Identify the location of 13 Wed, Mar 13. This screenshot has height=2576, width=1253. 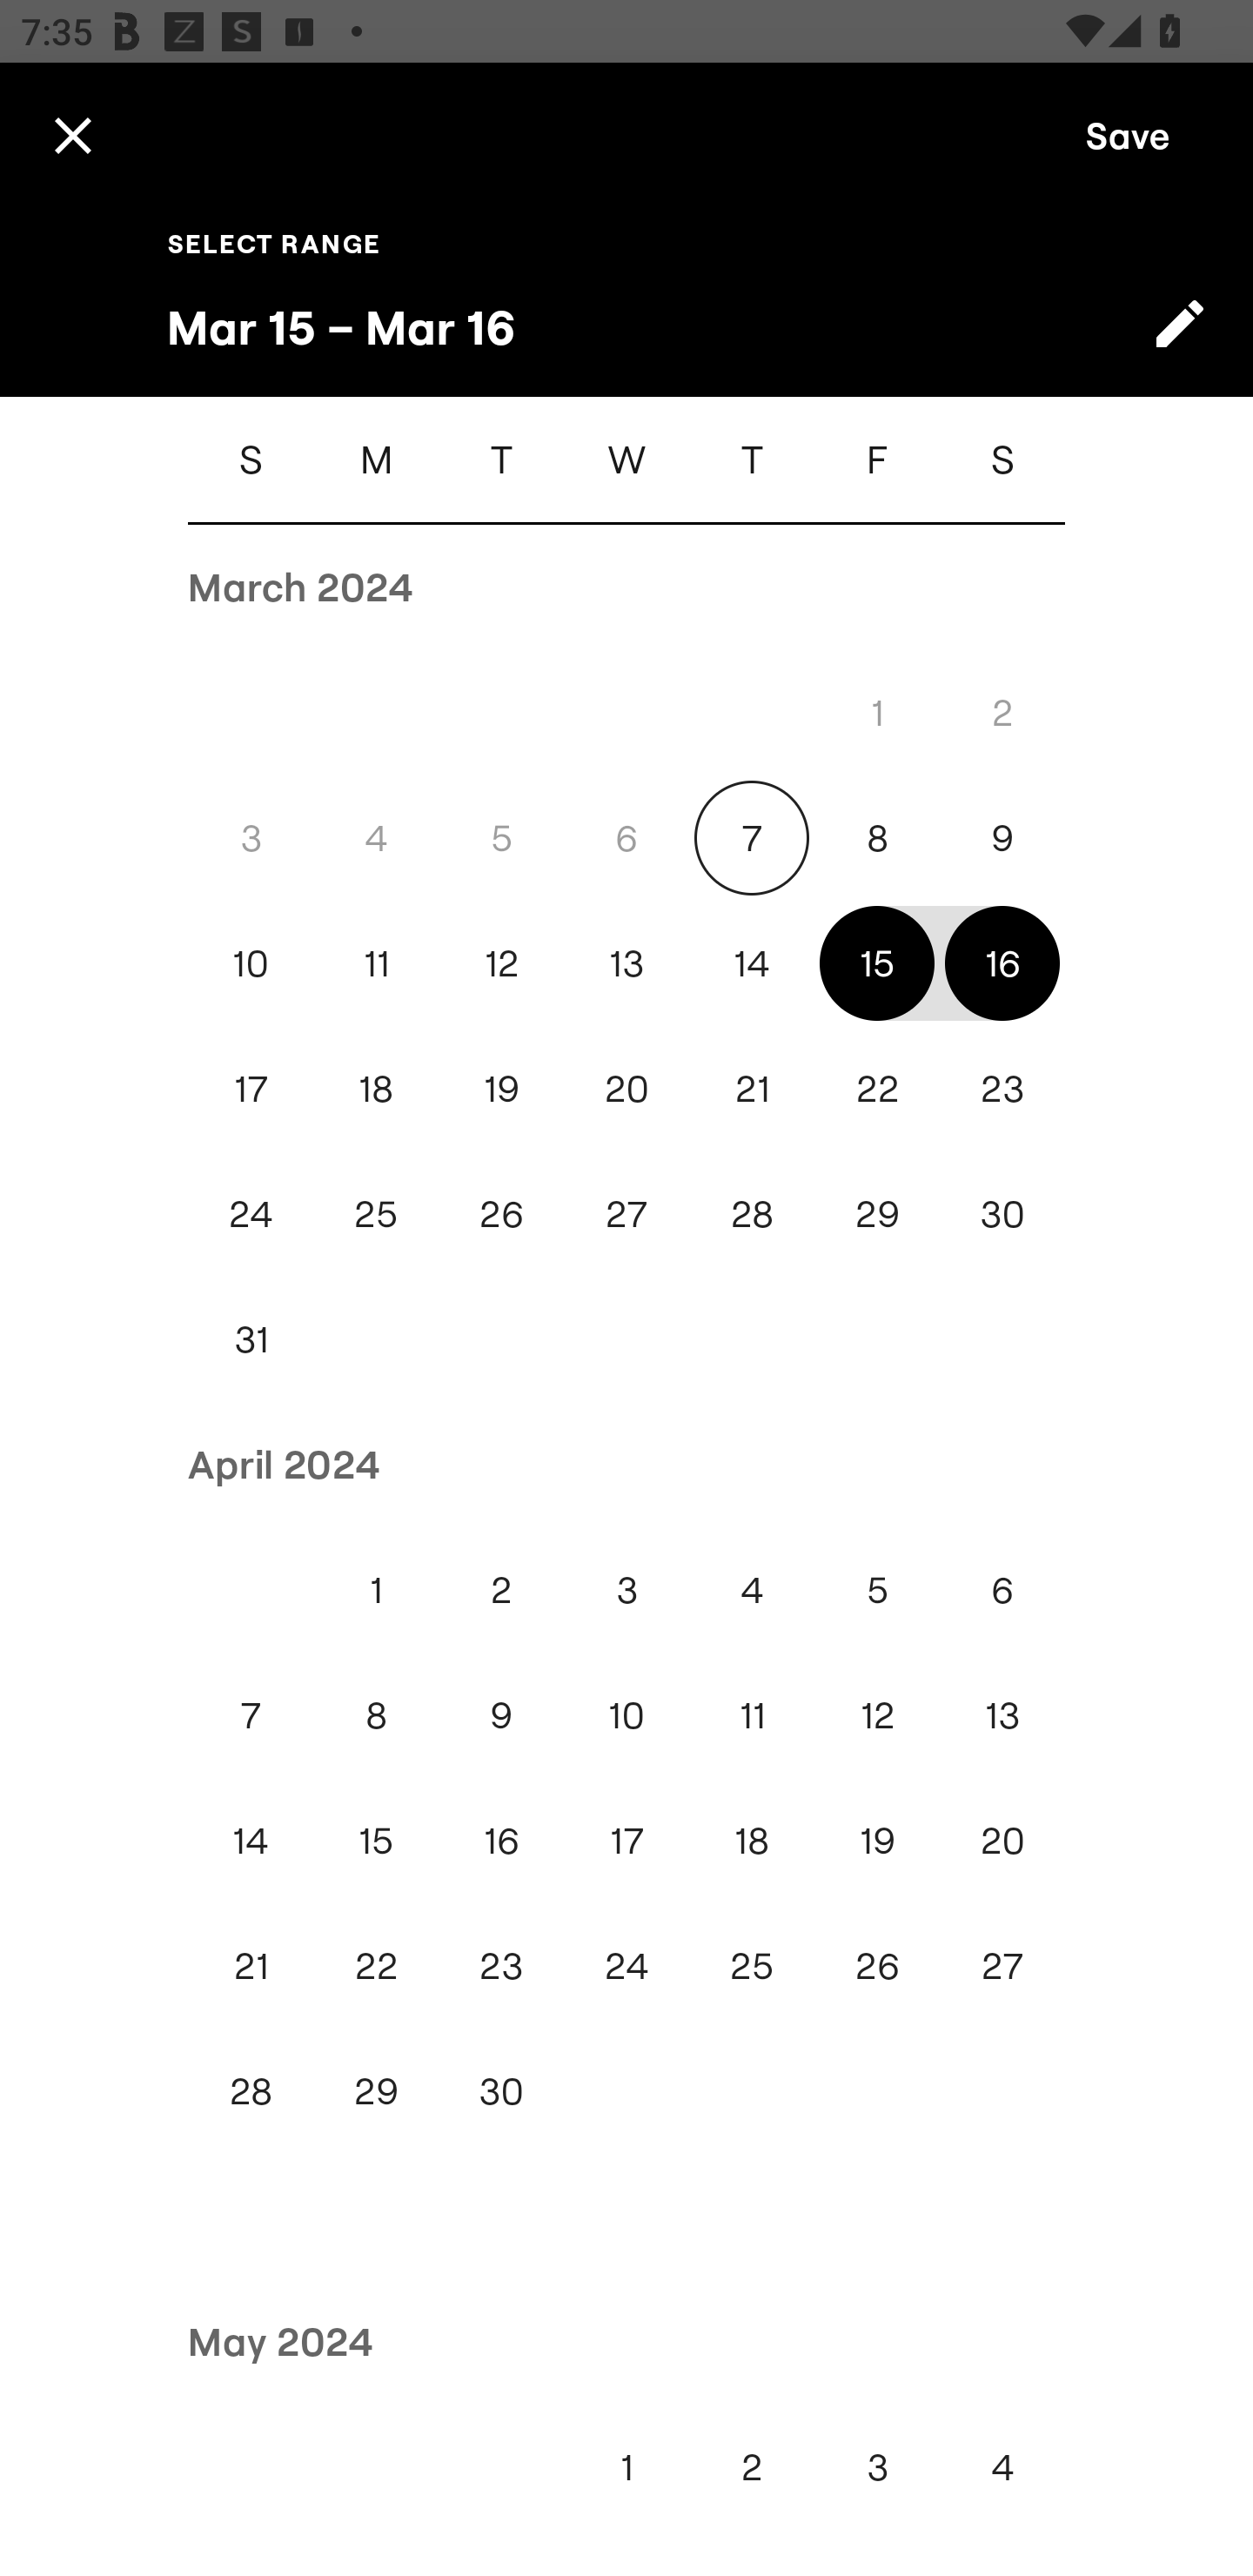
(626, 963).